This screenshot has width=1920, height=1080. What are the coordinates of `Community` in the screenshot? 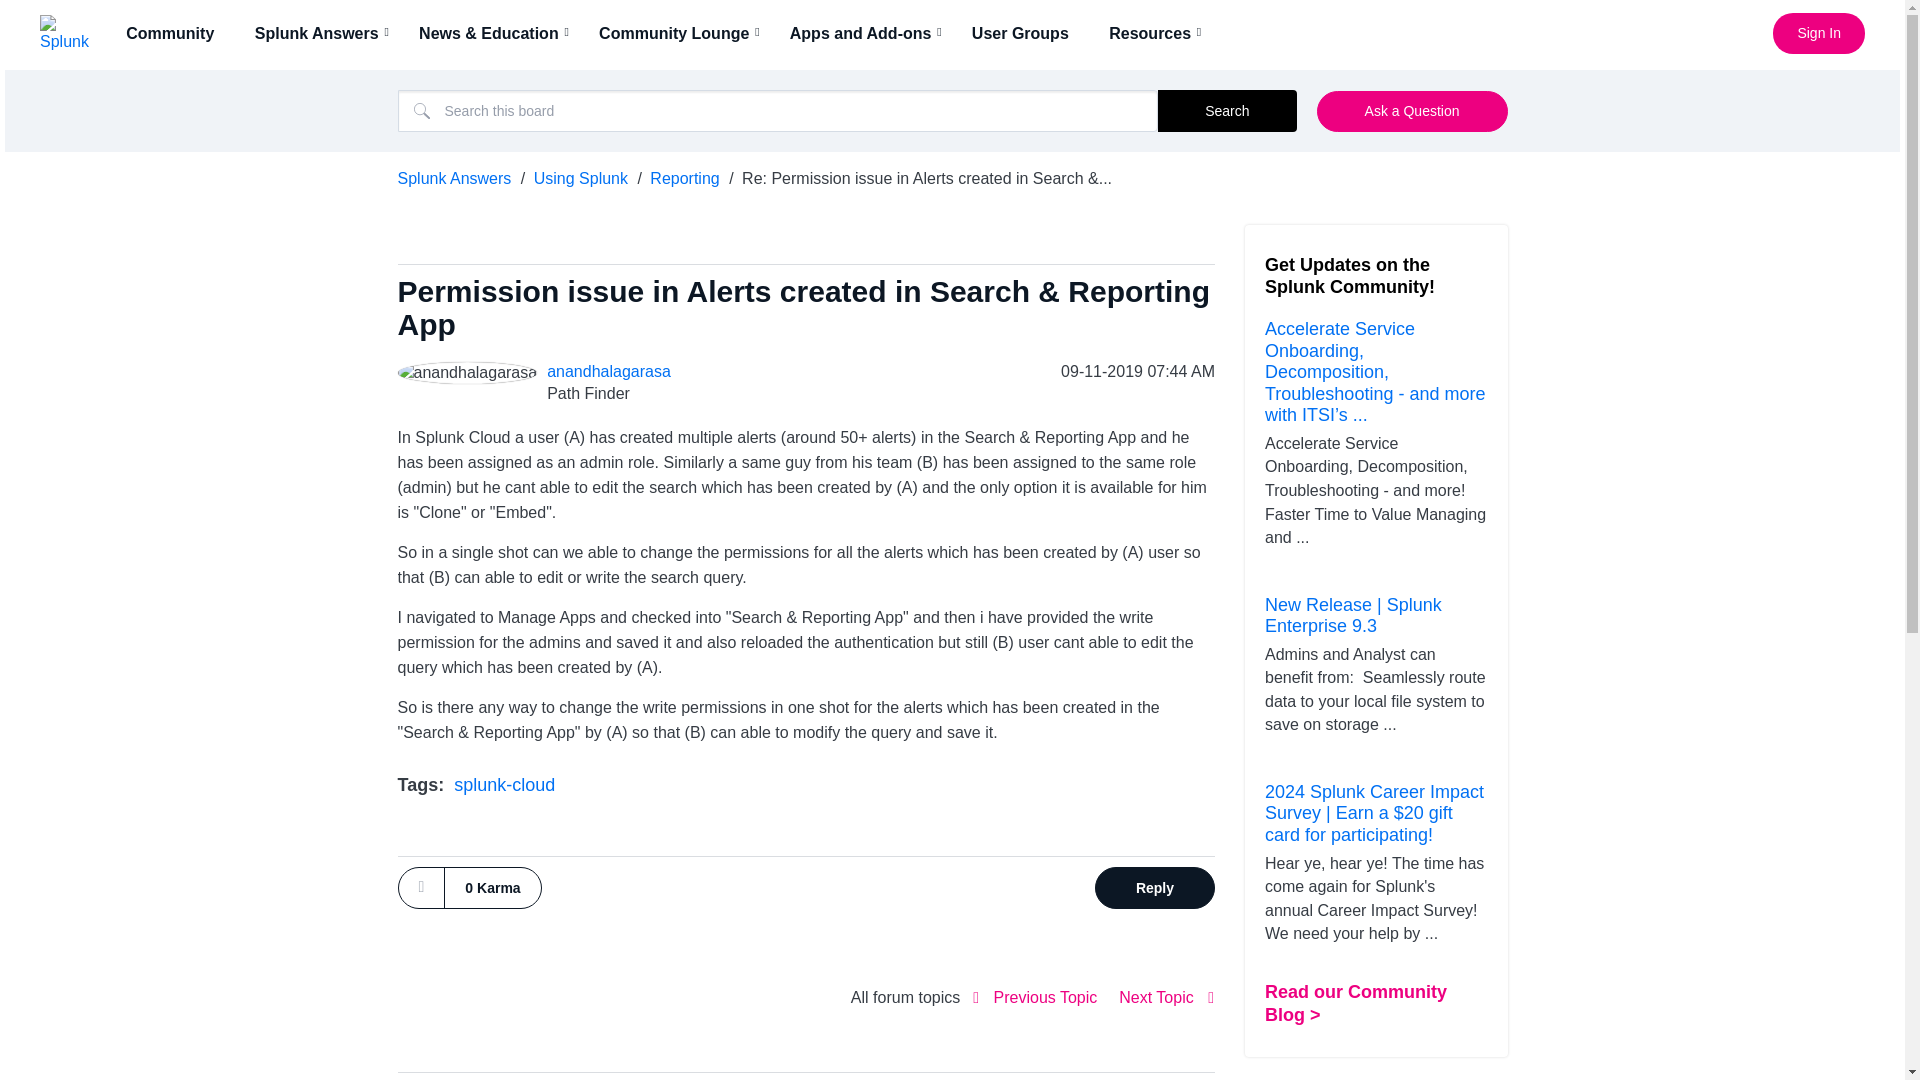 It's located at (176, 33).